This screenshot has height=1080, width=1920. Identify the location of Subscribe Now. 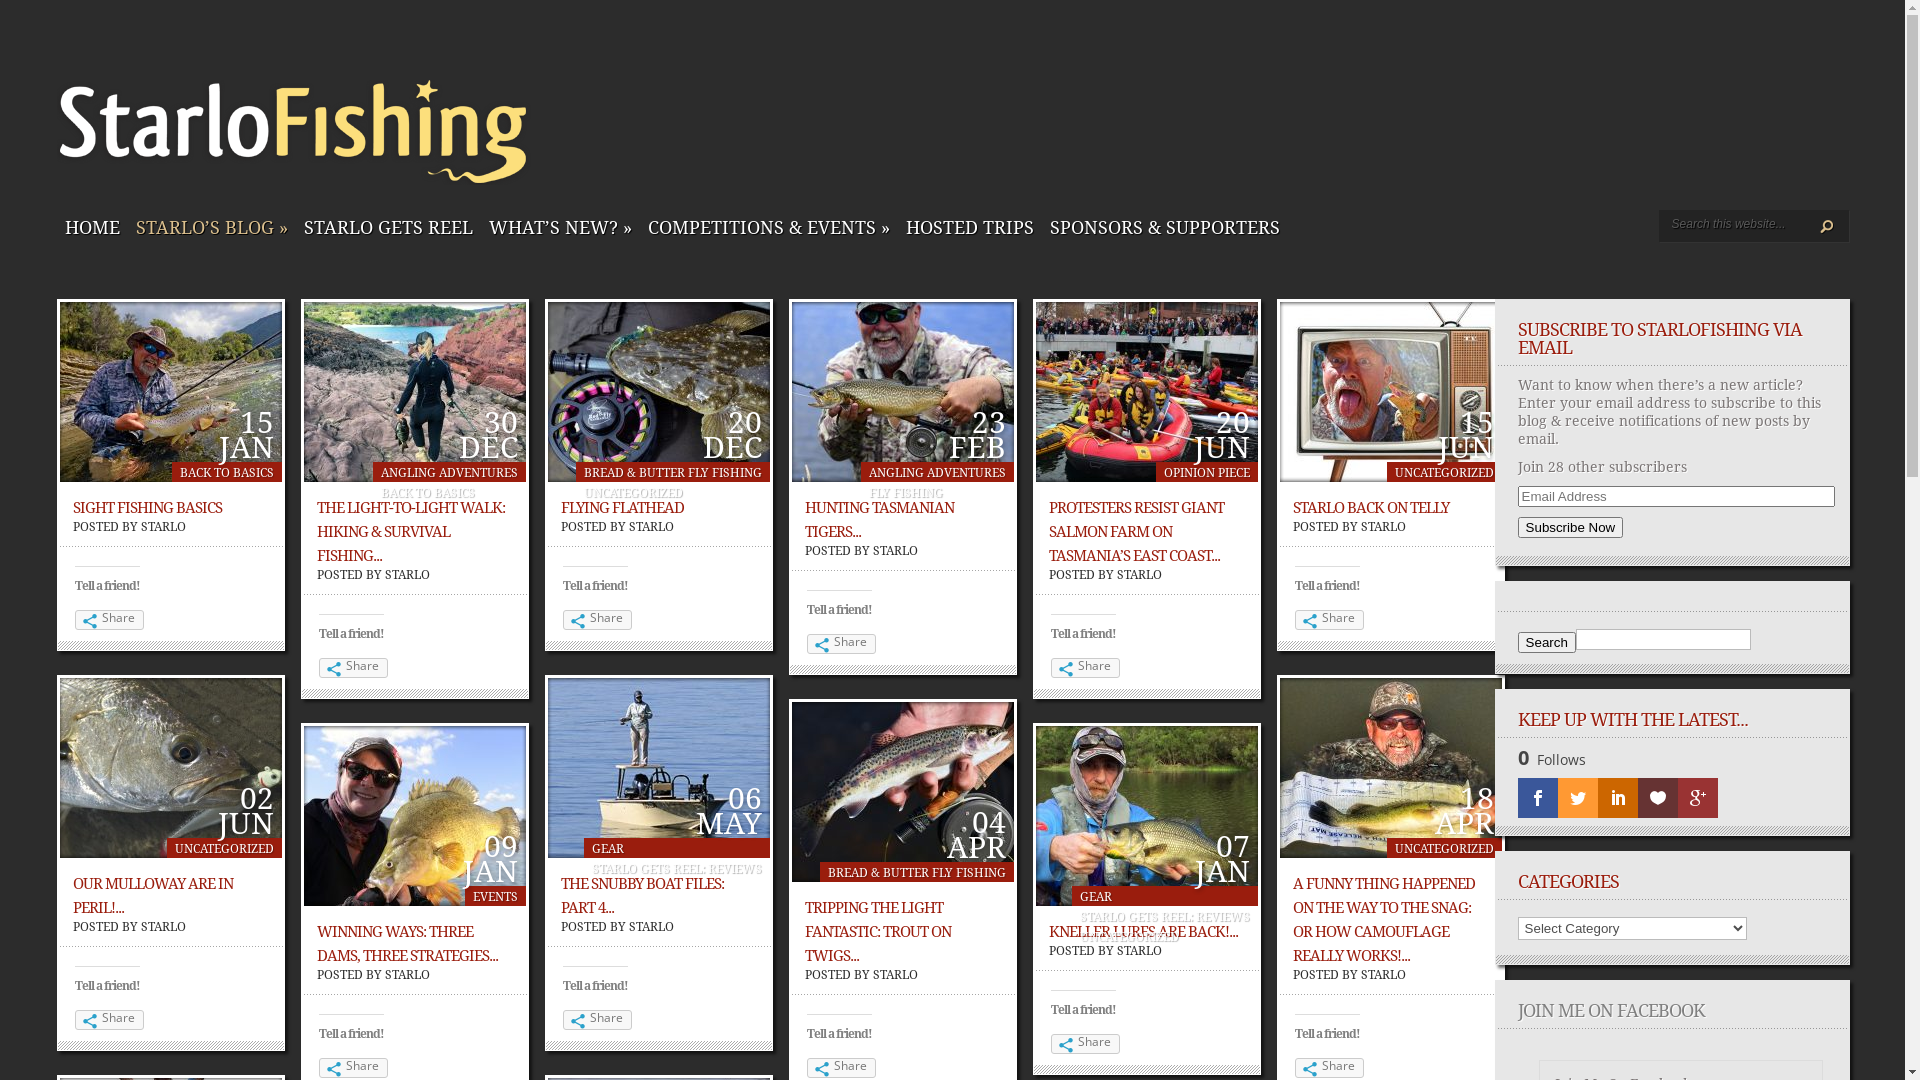
(1571, 528).